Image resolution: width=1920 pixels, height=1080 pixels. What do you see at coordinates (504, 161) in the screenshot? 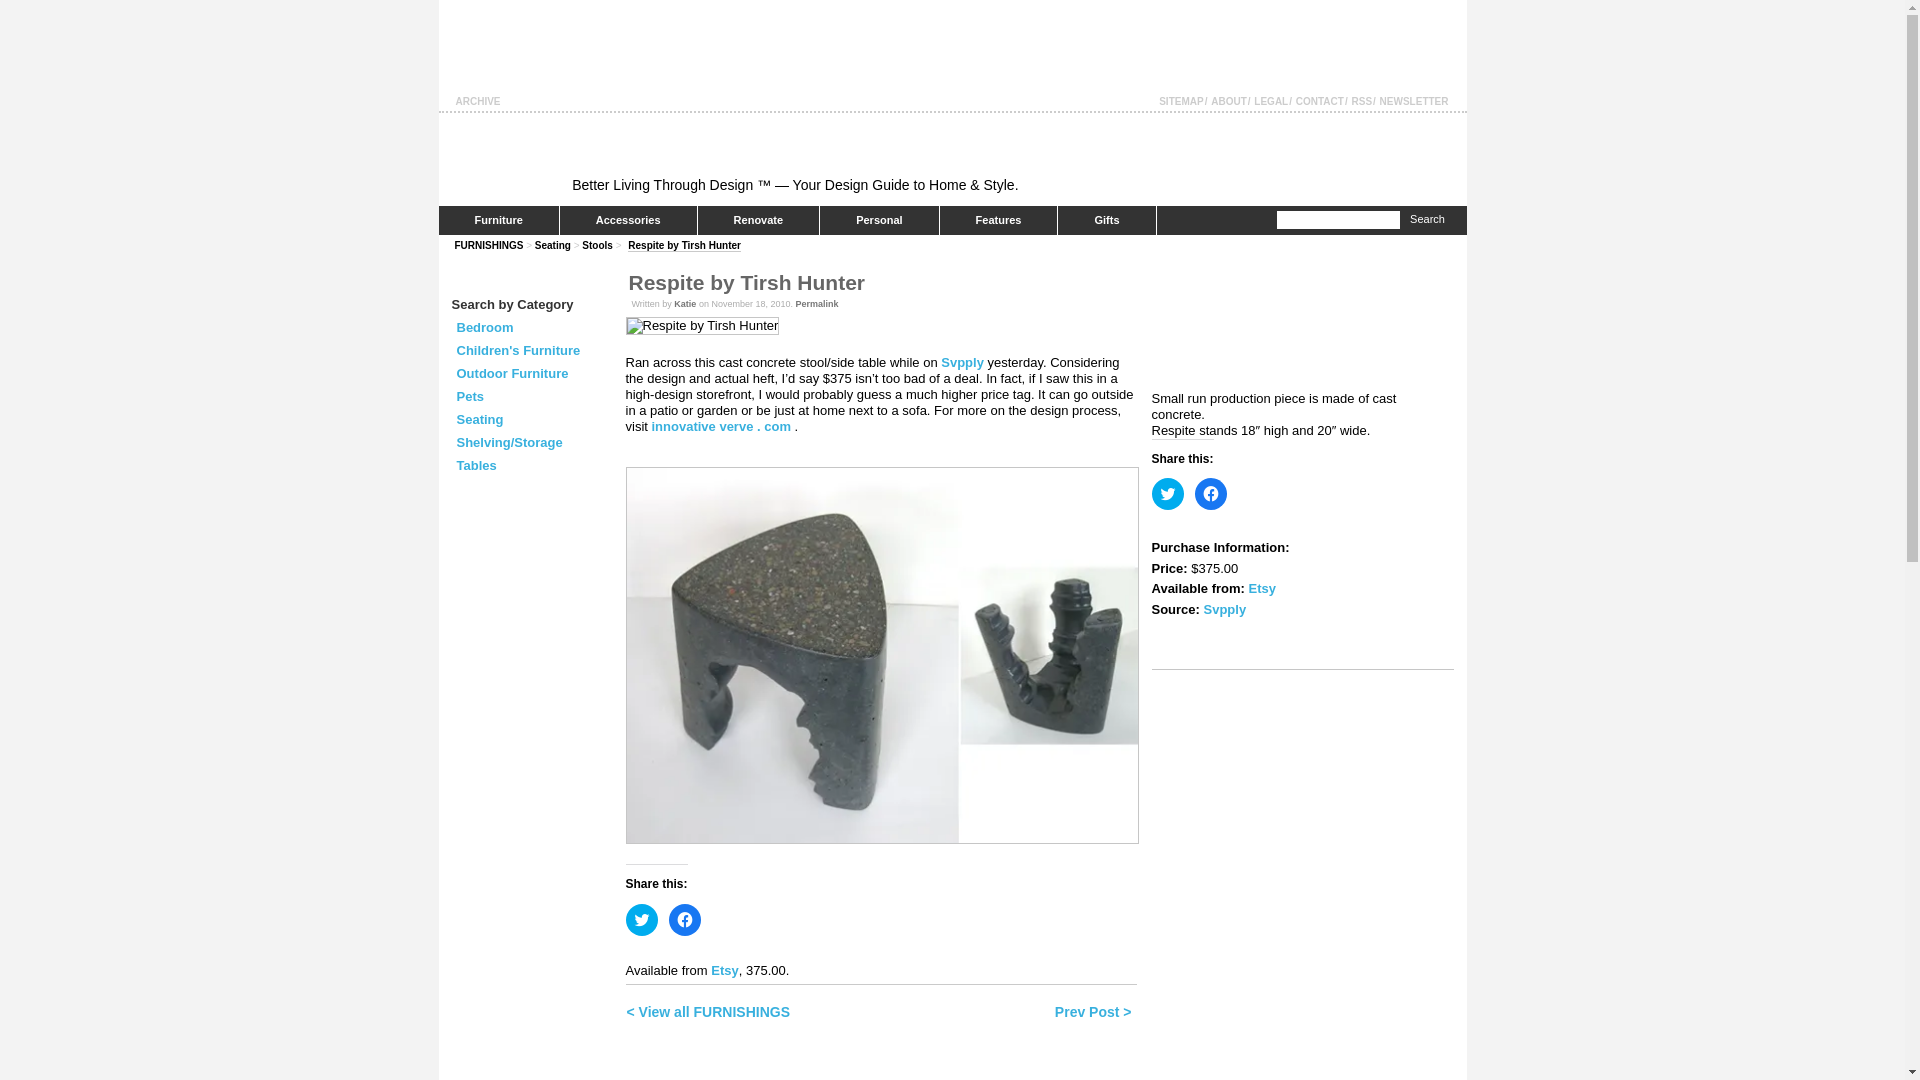
I see `bltd` at bounding box center [504, 161].